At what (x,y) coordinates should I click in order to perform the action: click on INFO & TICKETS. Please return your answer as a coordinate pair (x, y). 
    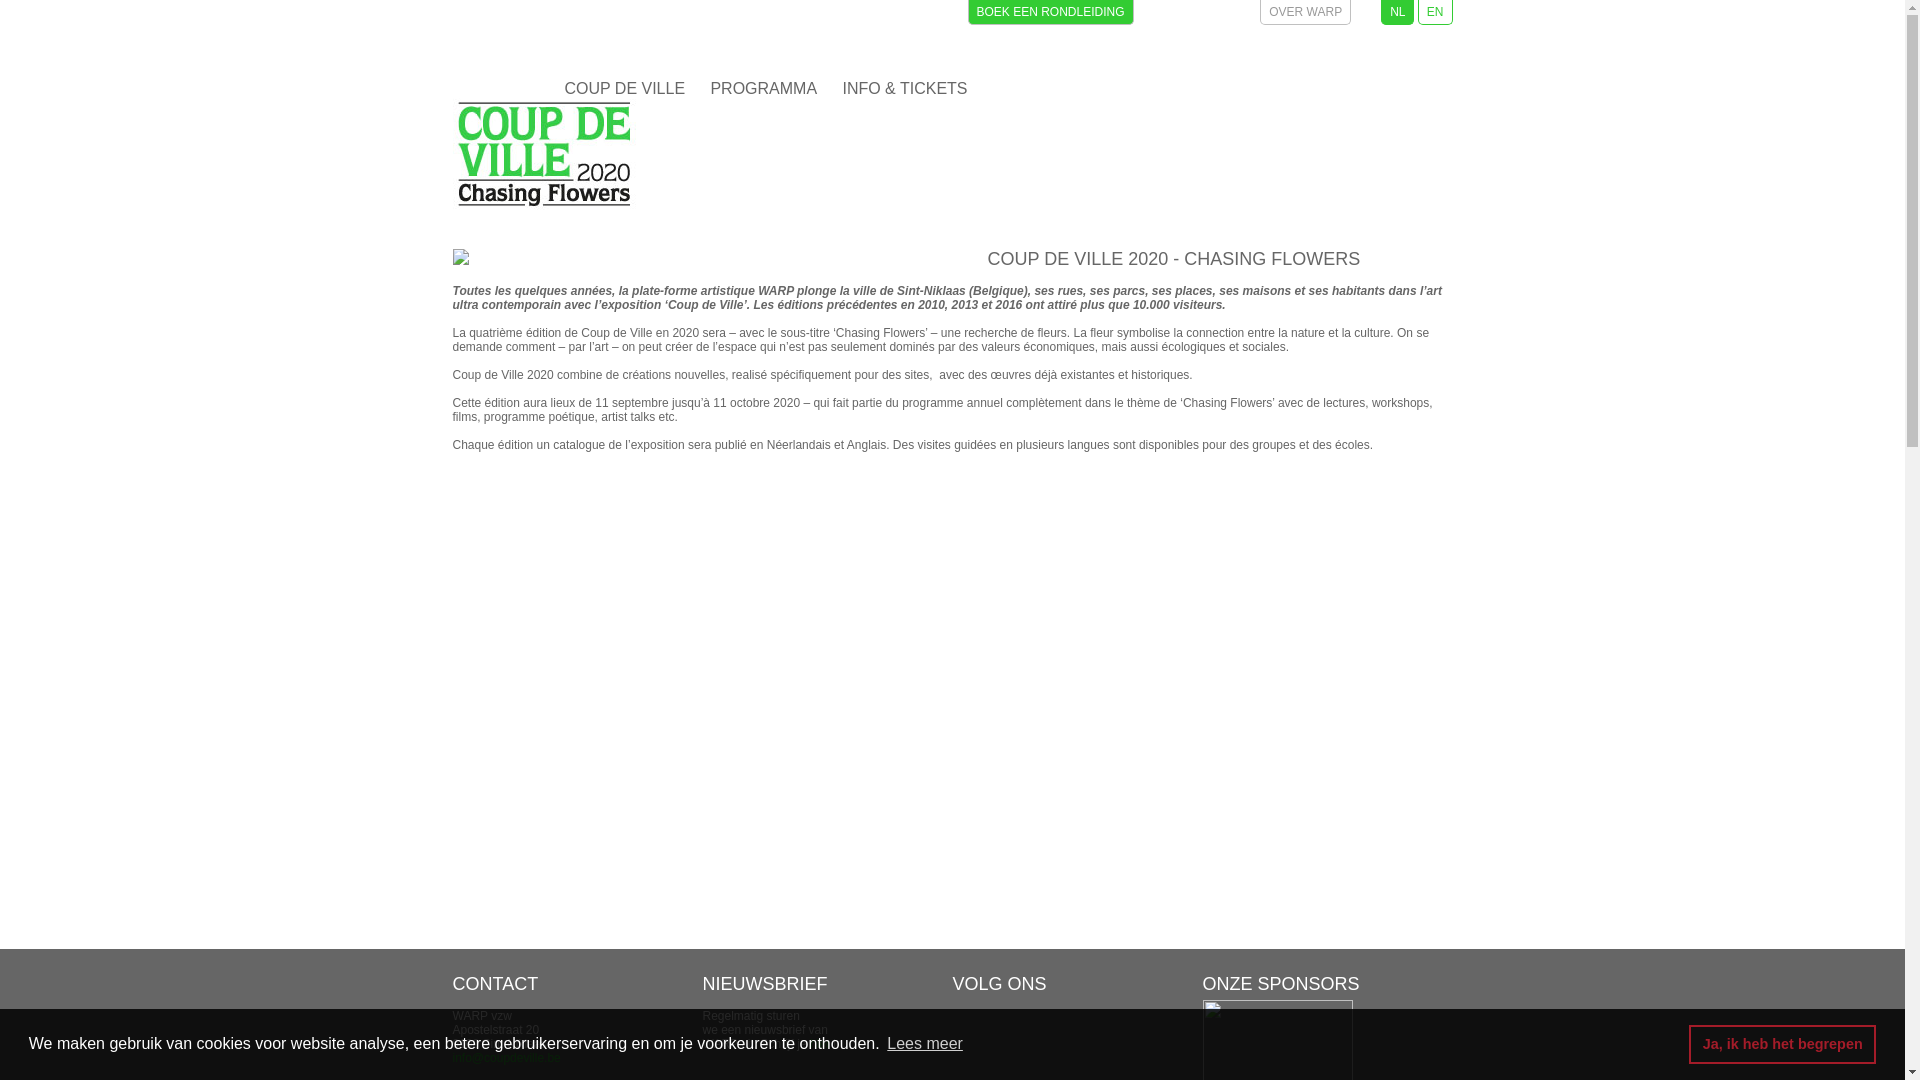
    Looking at the image, I should click on (904, 88).